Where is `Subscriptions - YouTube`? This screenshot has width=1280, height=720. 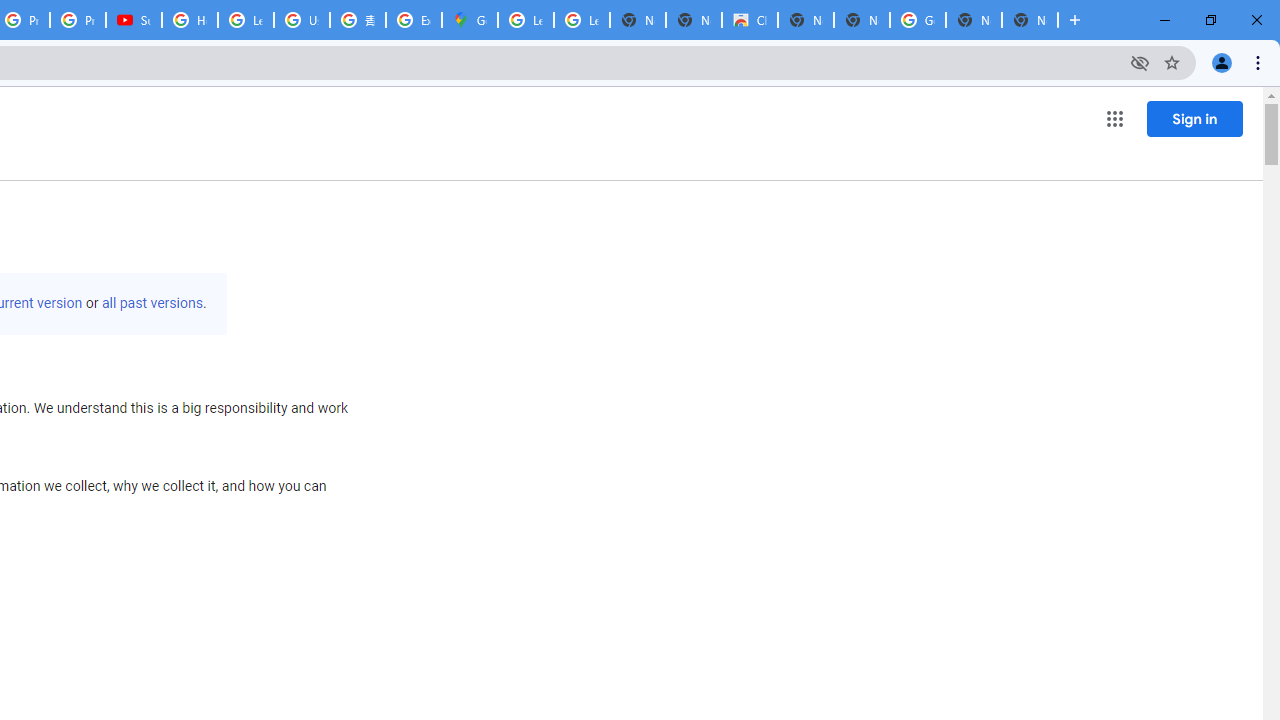
Subscriptions - YouTube is located at coordinates (134, 20).